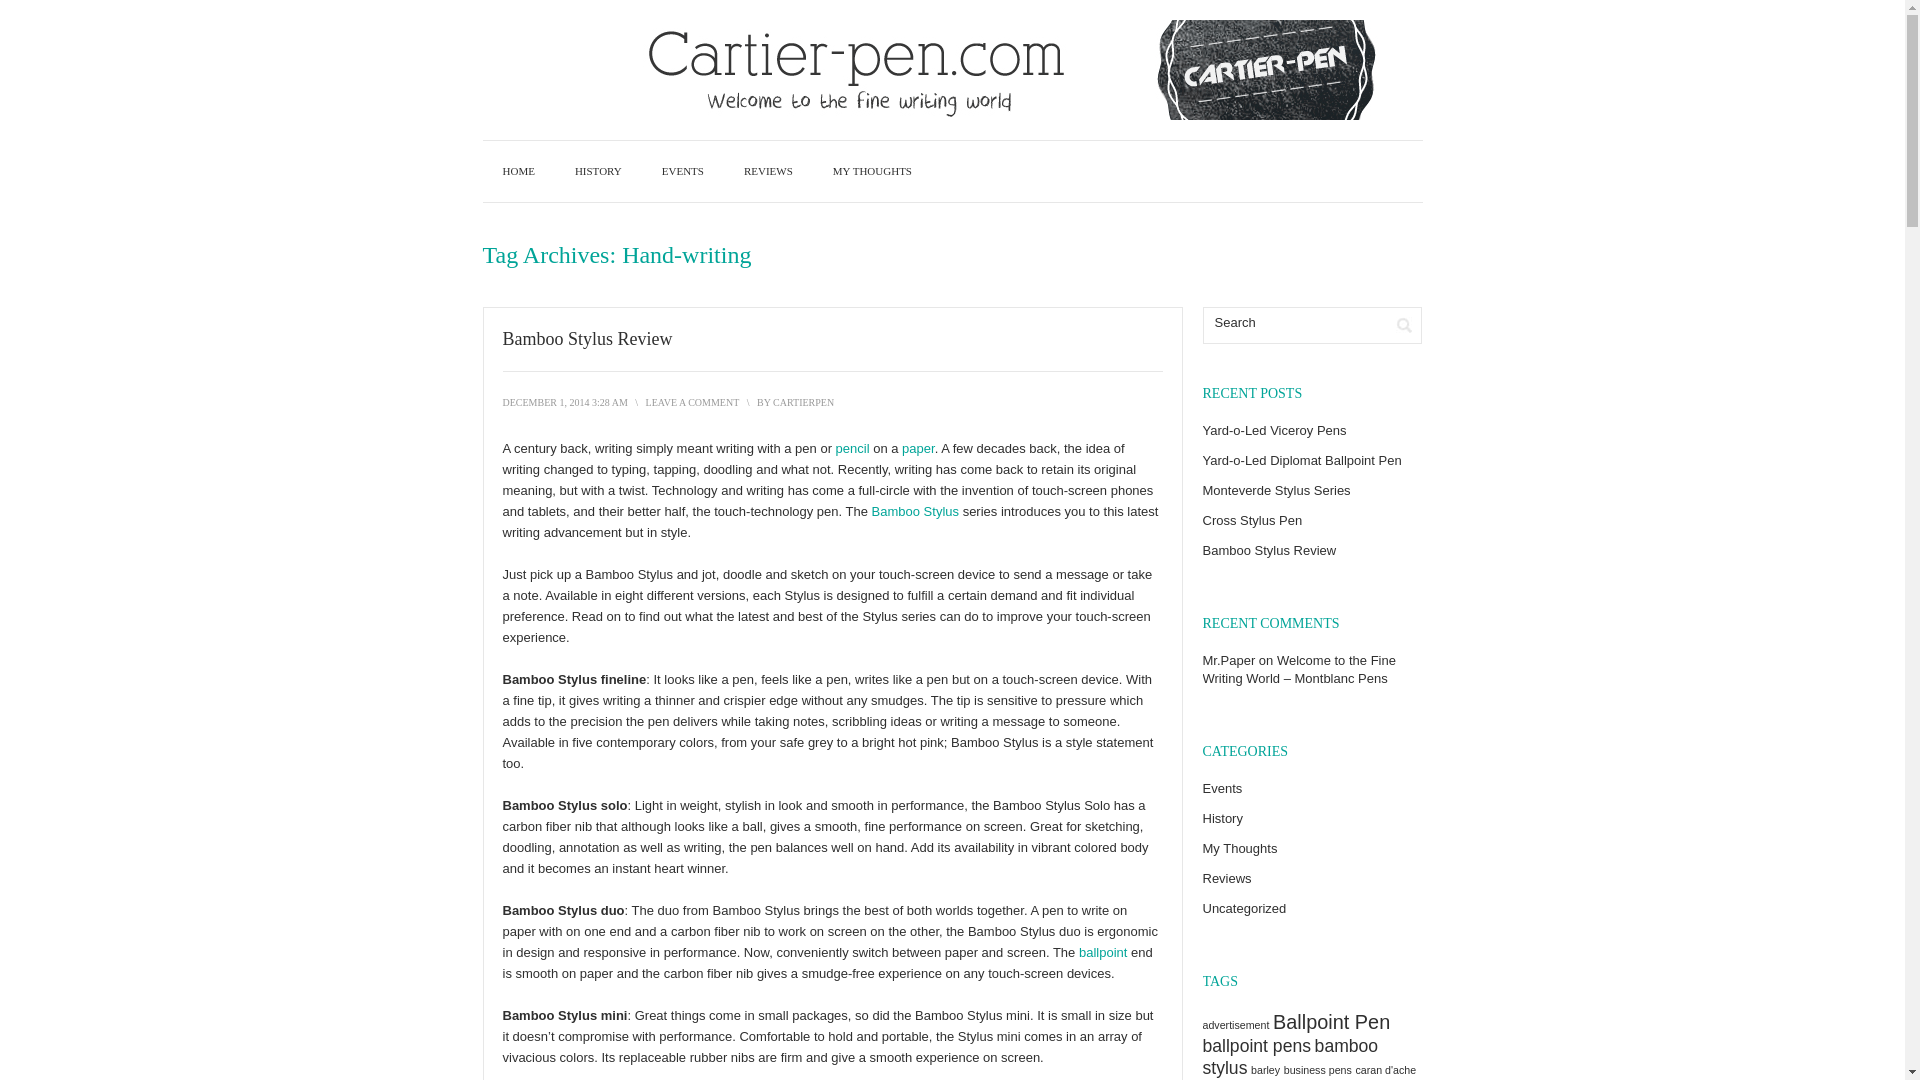  I want to click on Go to Homepage, so click(518, 171).